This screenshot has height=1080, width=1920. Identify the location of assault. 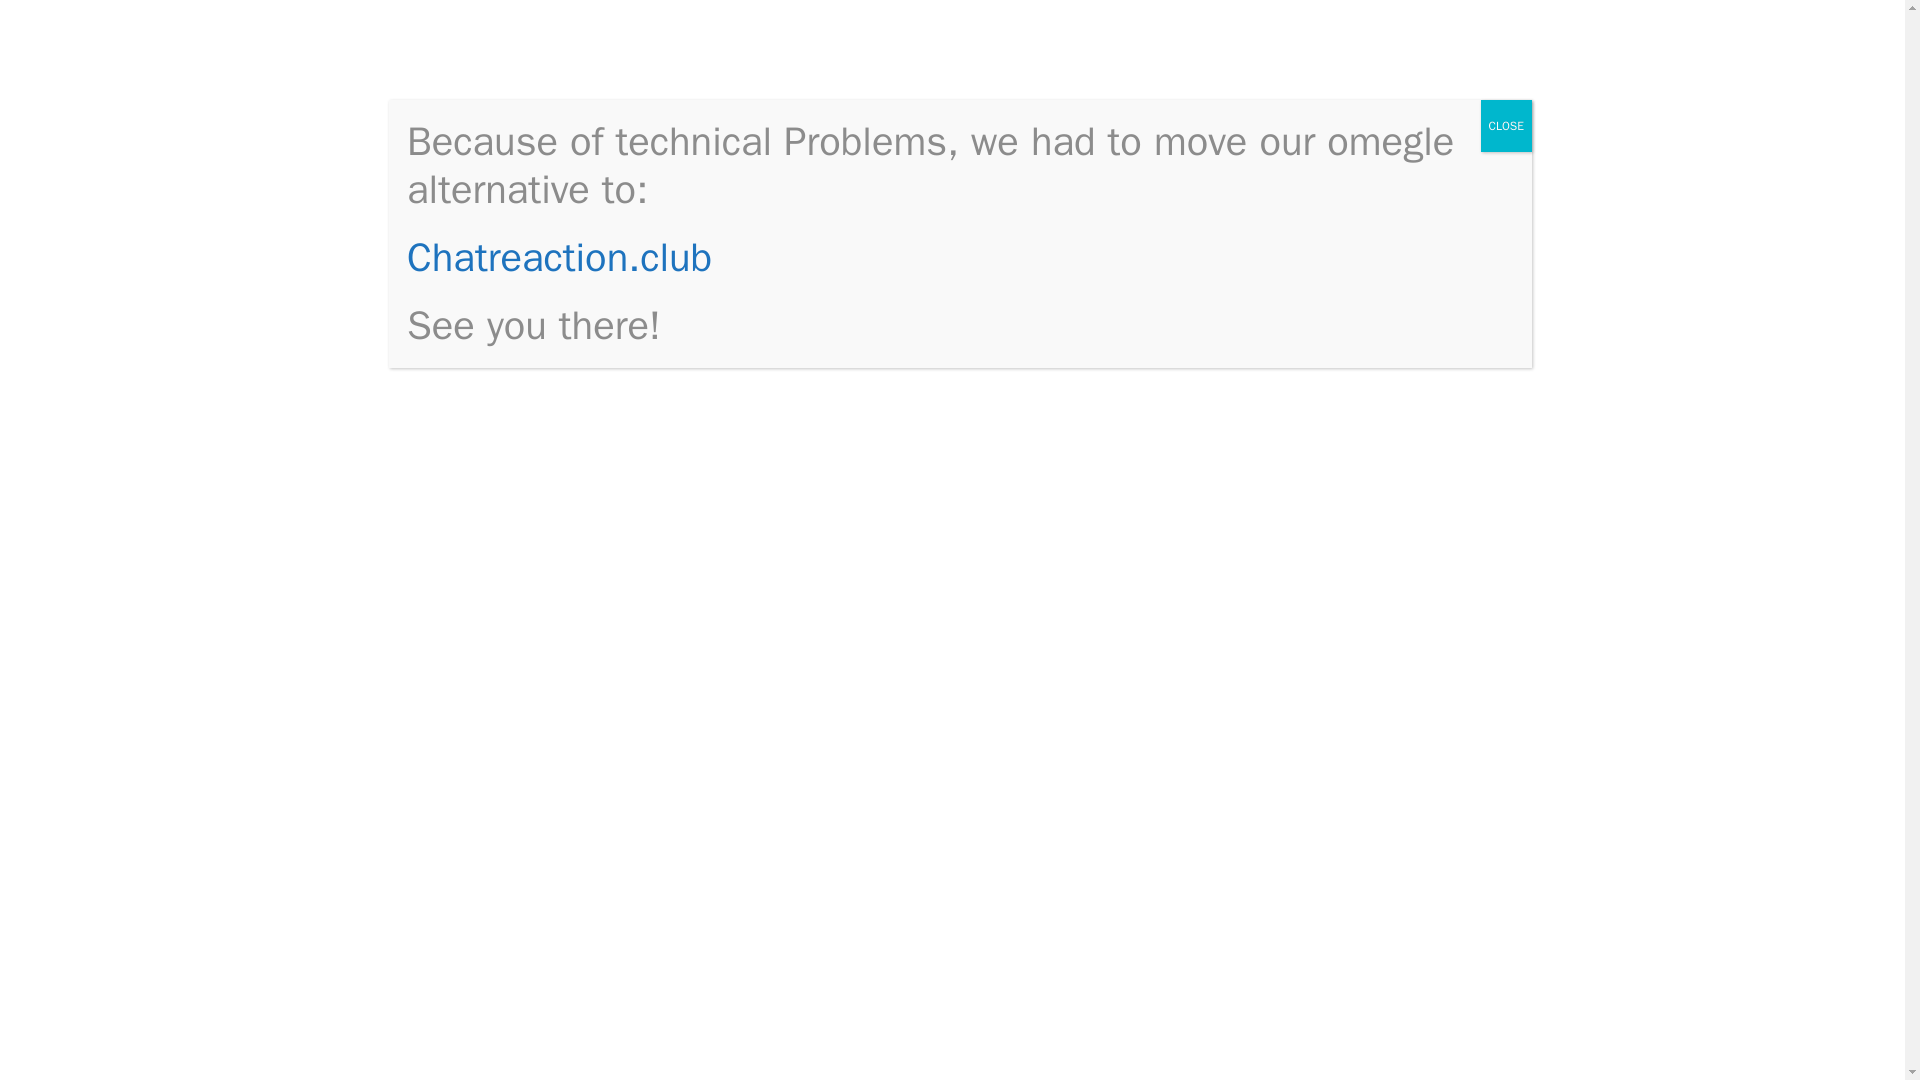
(1039, 815).